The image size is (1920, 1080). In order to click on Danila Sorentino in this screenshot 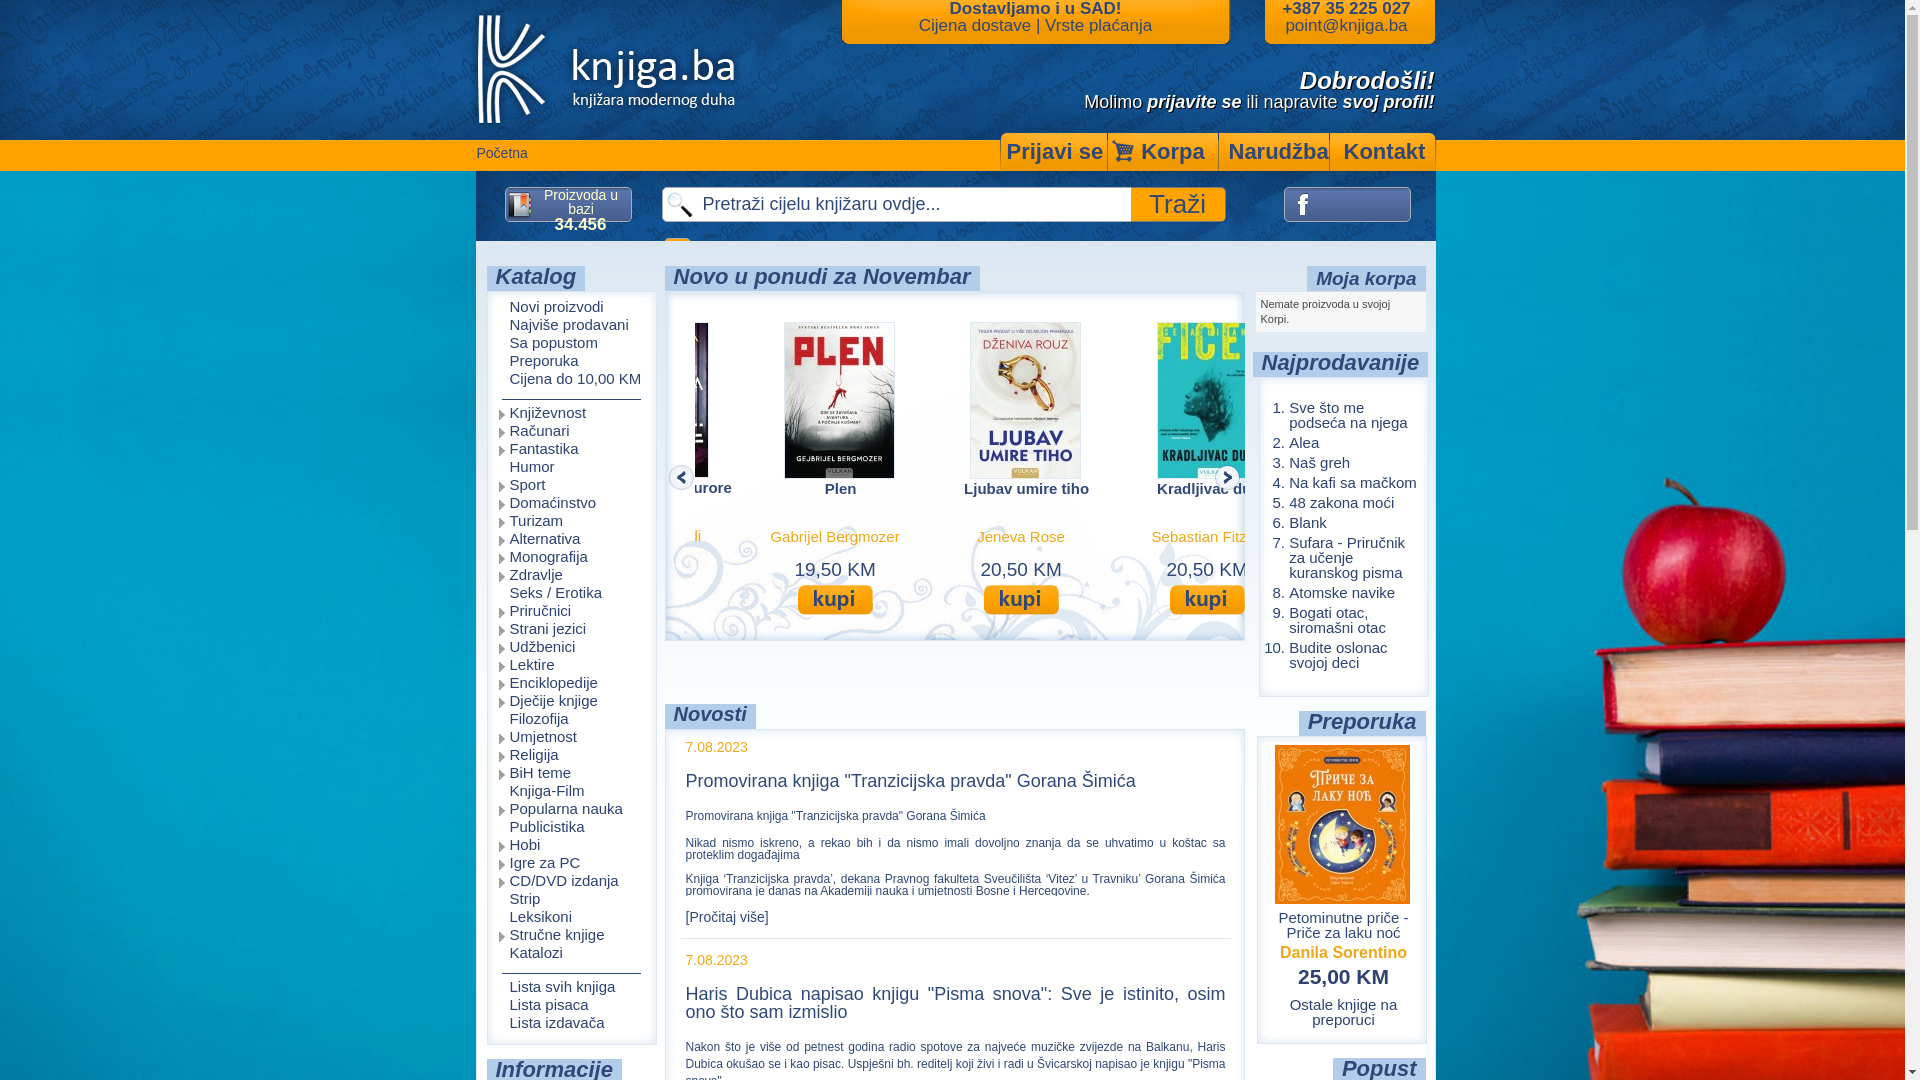, I will do `click(1344, 952)`.